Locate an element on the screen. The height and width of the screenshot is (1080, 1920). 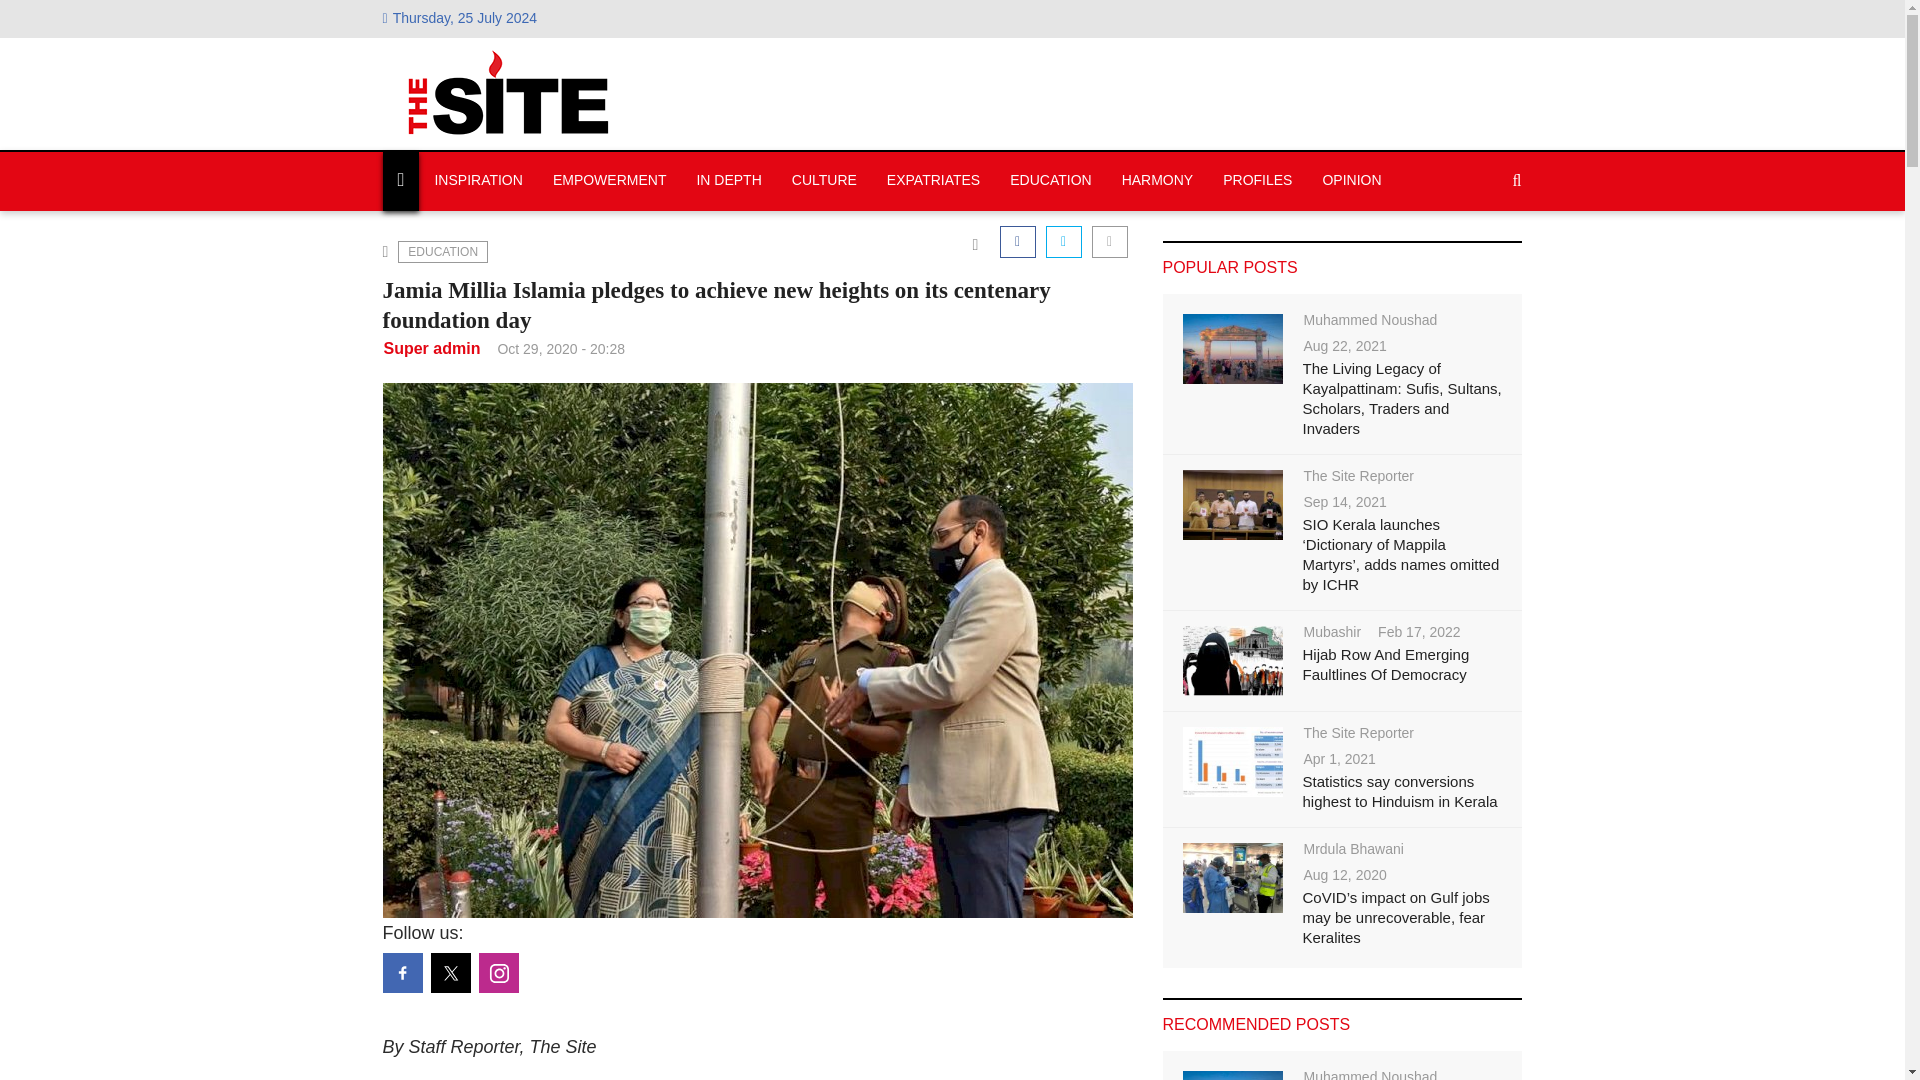
EDUCATION is located at coordinates (442, 252).